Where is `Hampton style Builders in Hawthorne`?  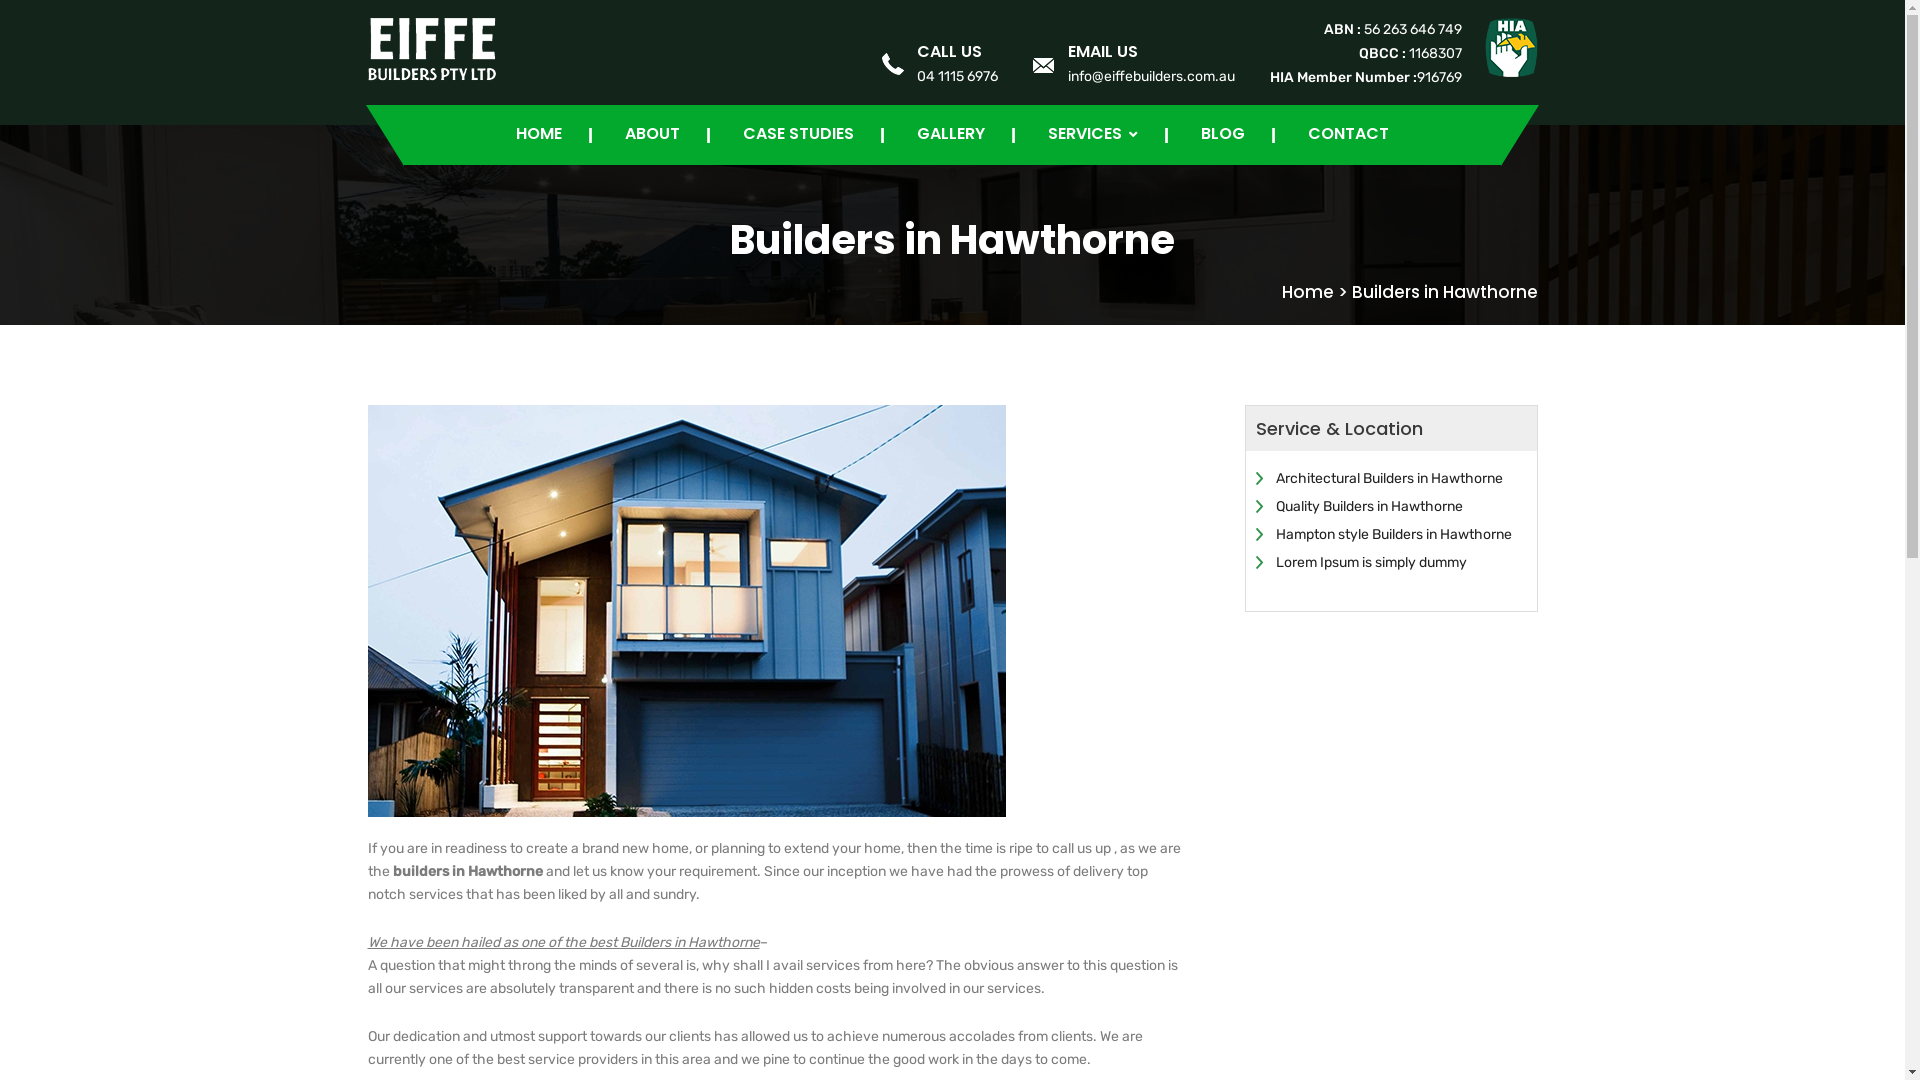
Hampton style Builders in Hawthorne is located at coordinates (1394, 534).